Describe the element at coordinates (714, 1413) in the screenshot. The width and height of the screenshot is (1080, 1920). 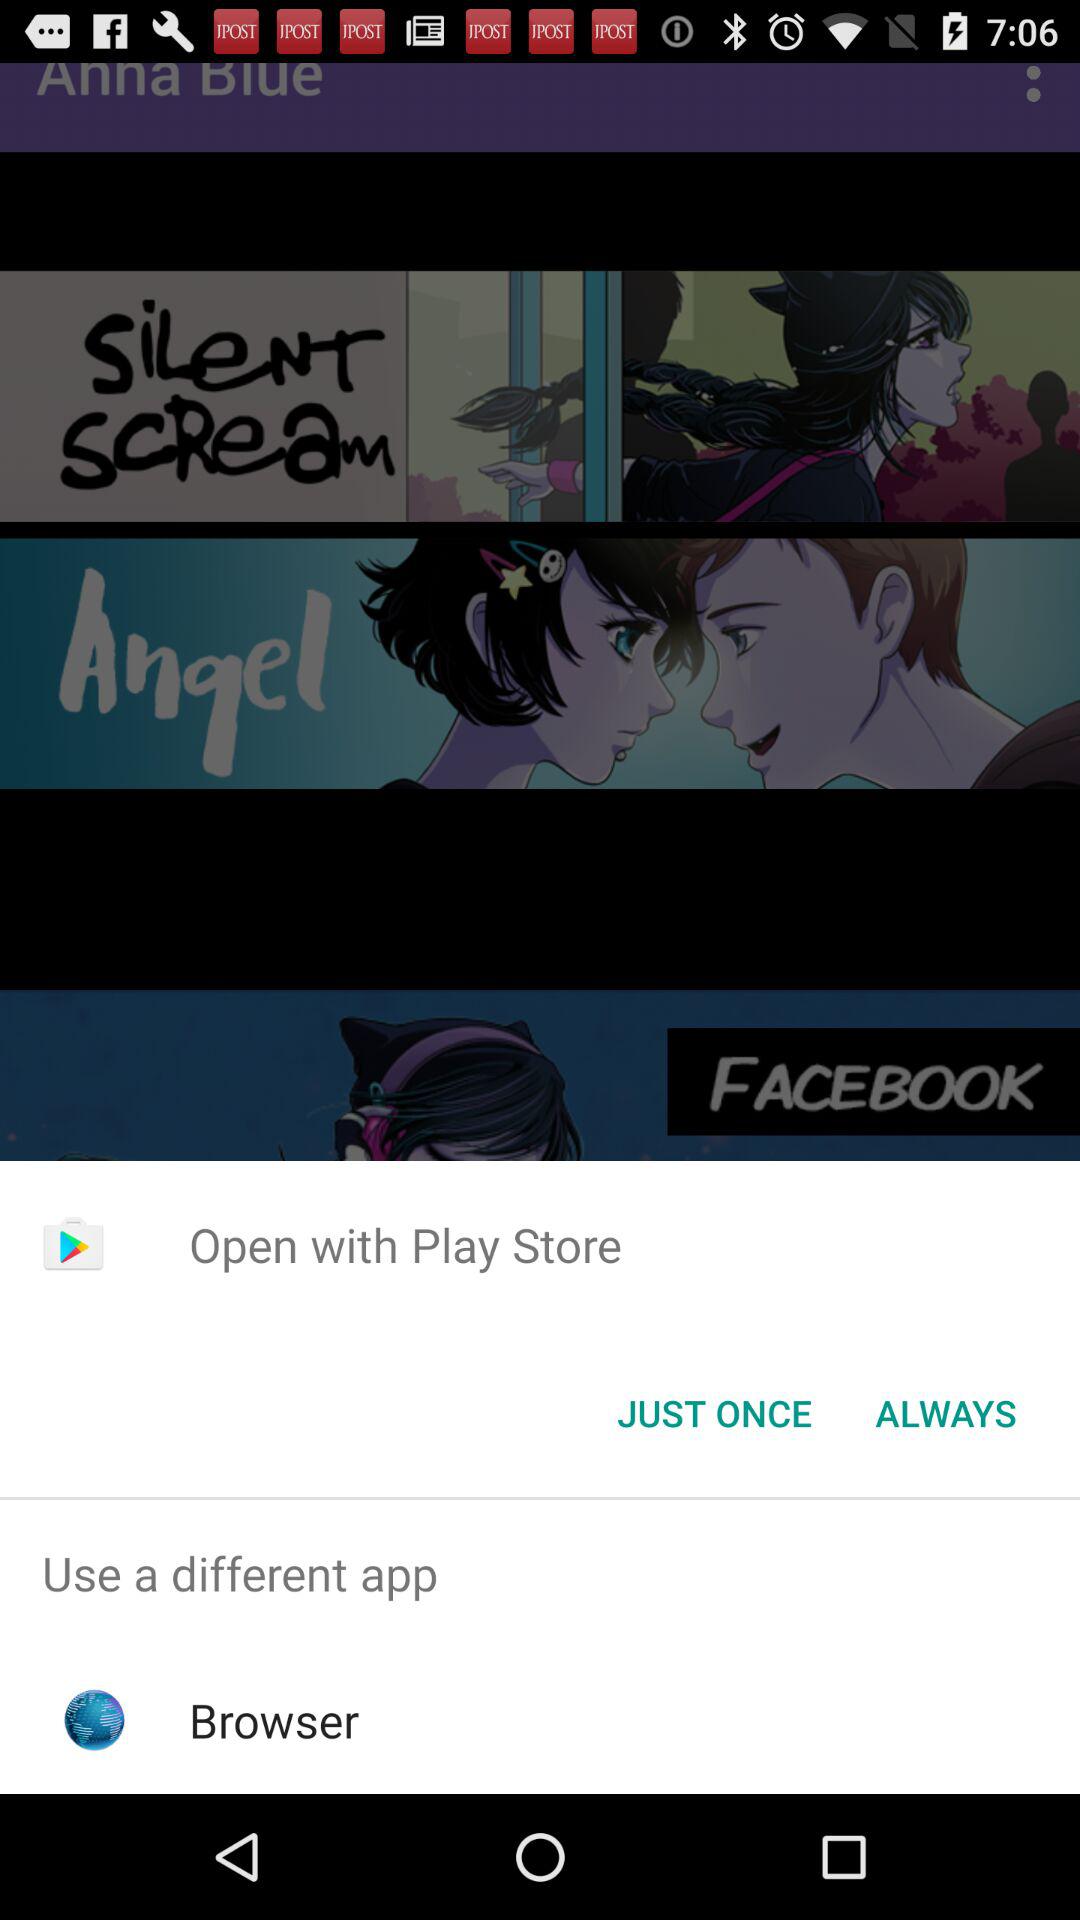
I see `press the item next to the always` at that location.